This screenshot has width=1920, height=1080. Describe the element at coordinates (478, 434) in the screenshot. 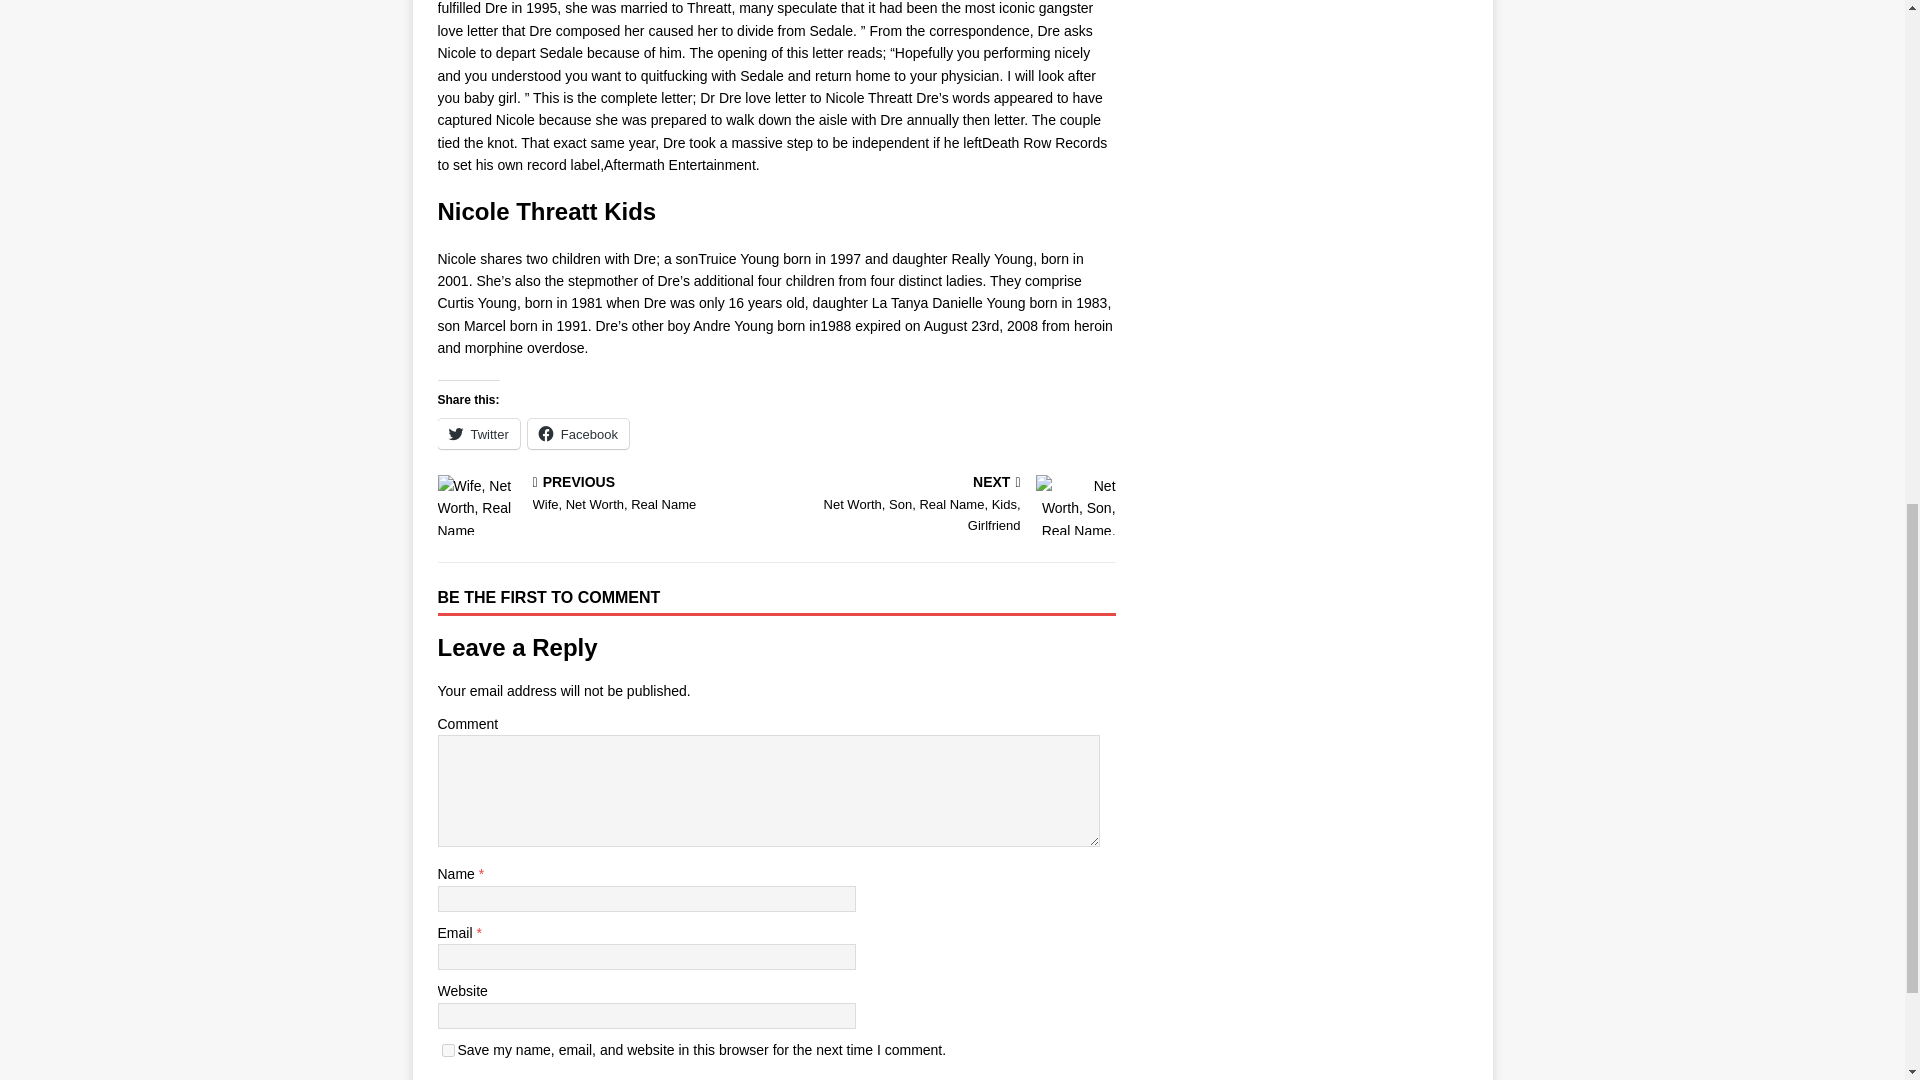

I see `Click to share on Twitter` at that location.